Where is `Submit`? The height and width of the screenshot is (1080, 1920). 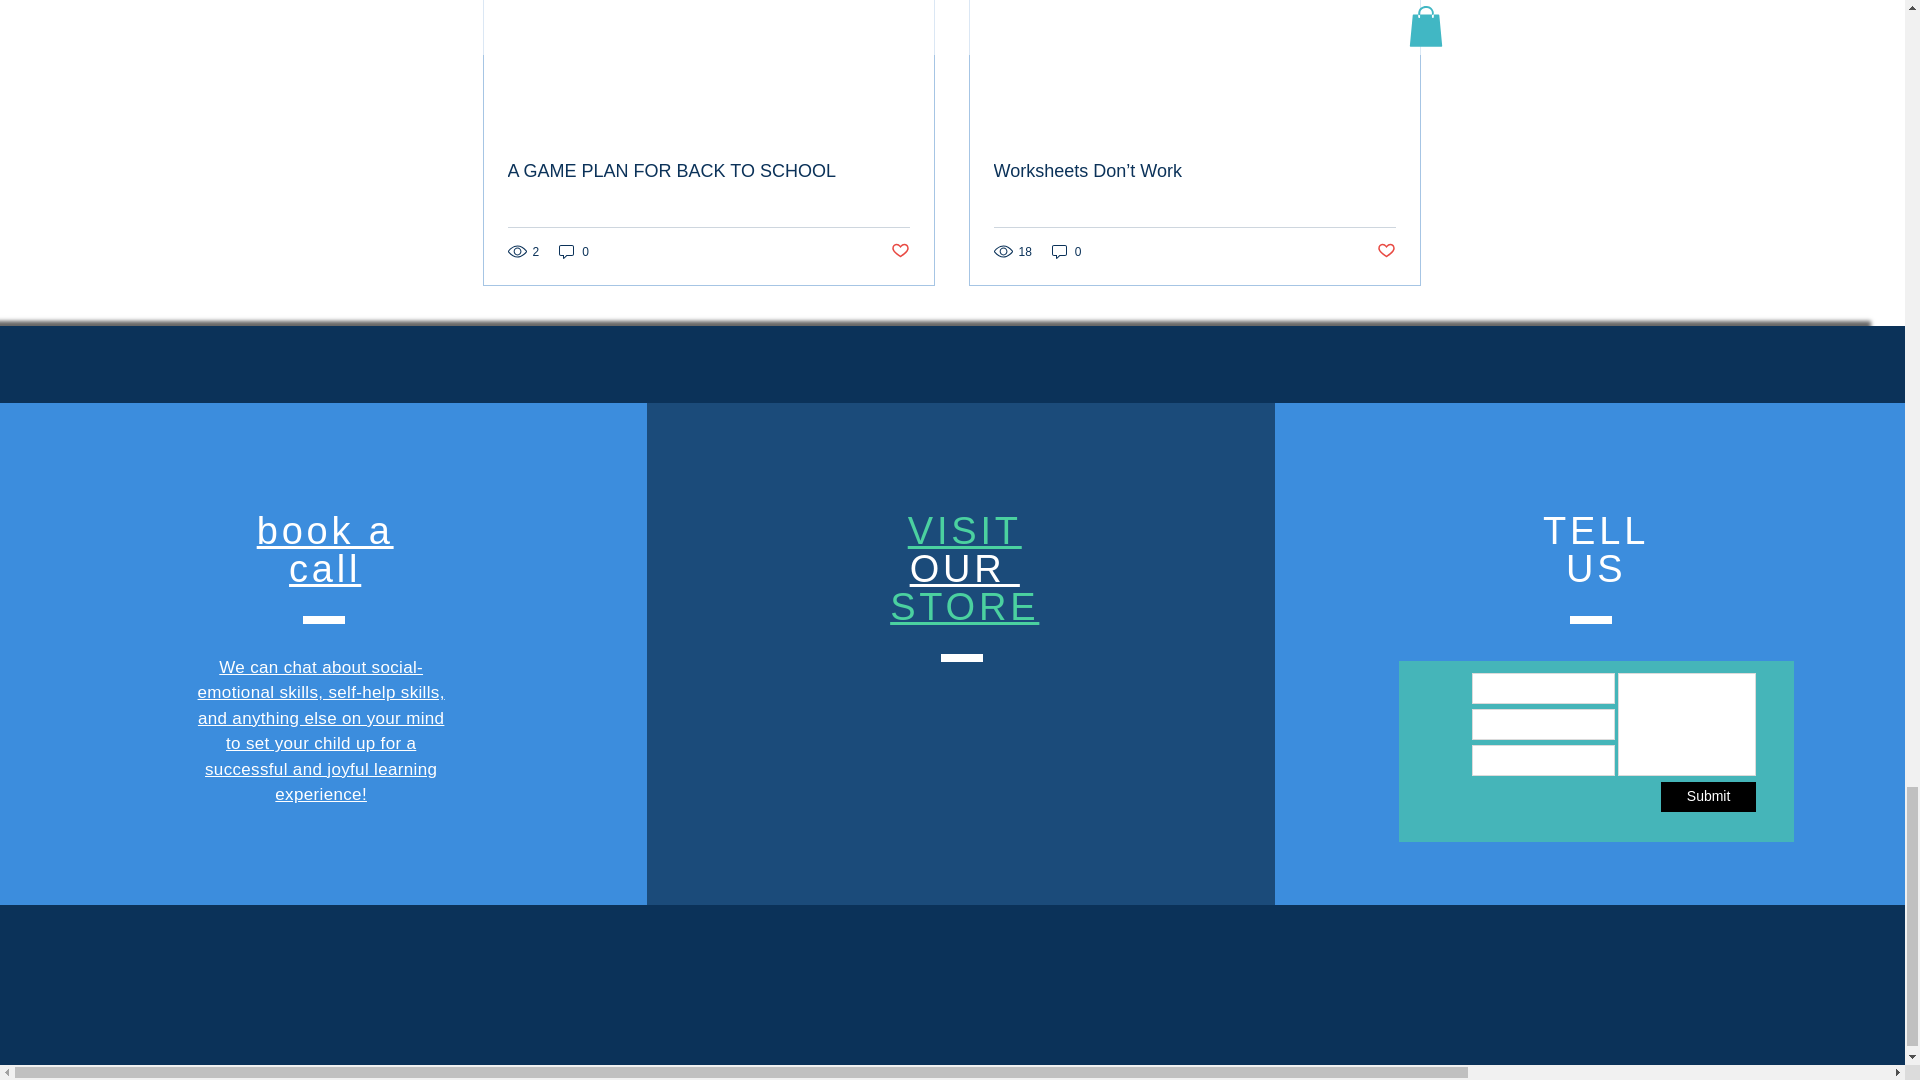 Submit is located at coordinates (325, 549).